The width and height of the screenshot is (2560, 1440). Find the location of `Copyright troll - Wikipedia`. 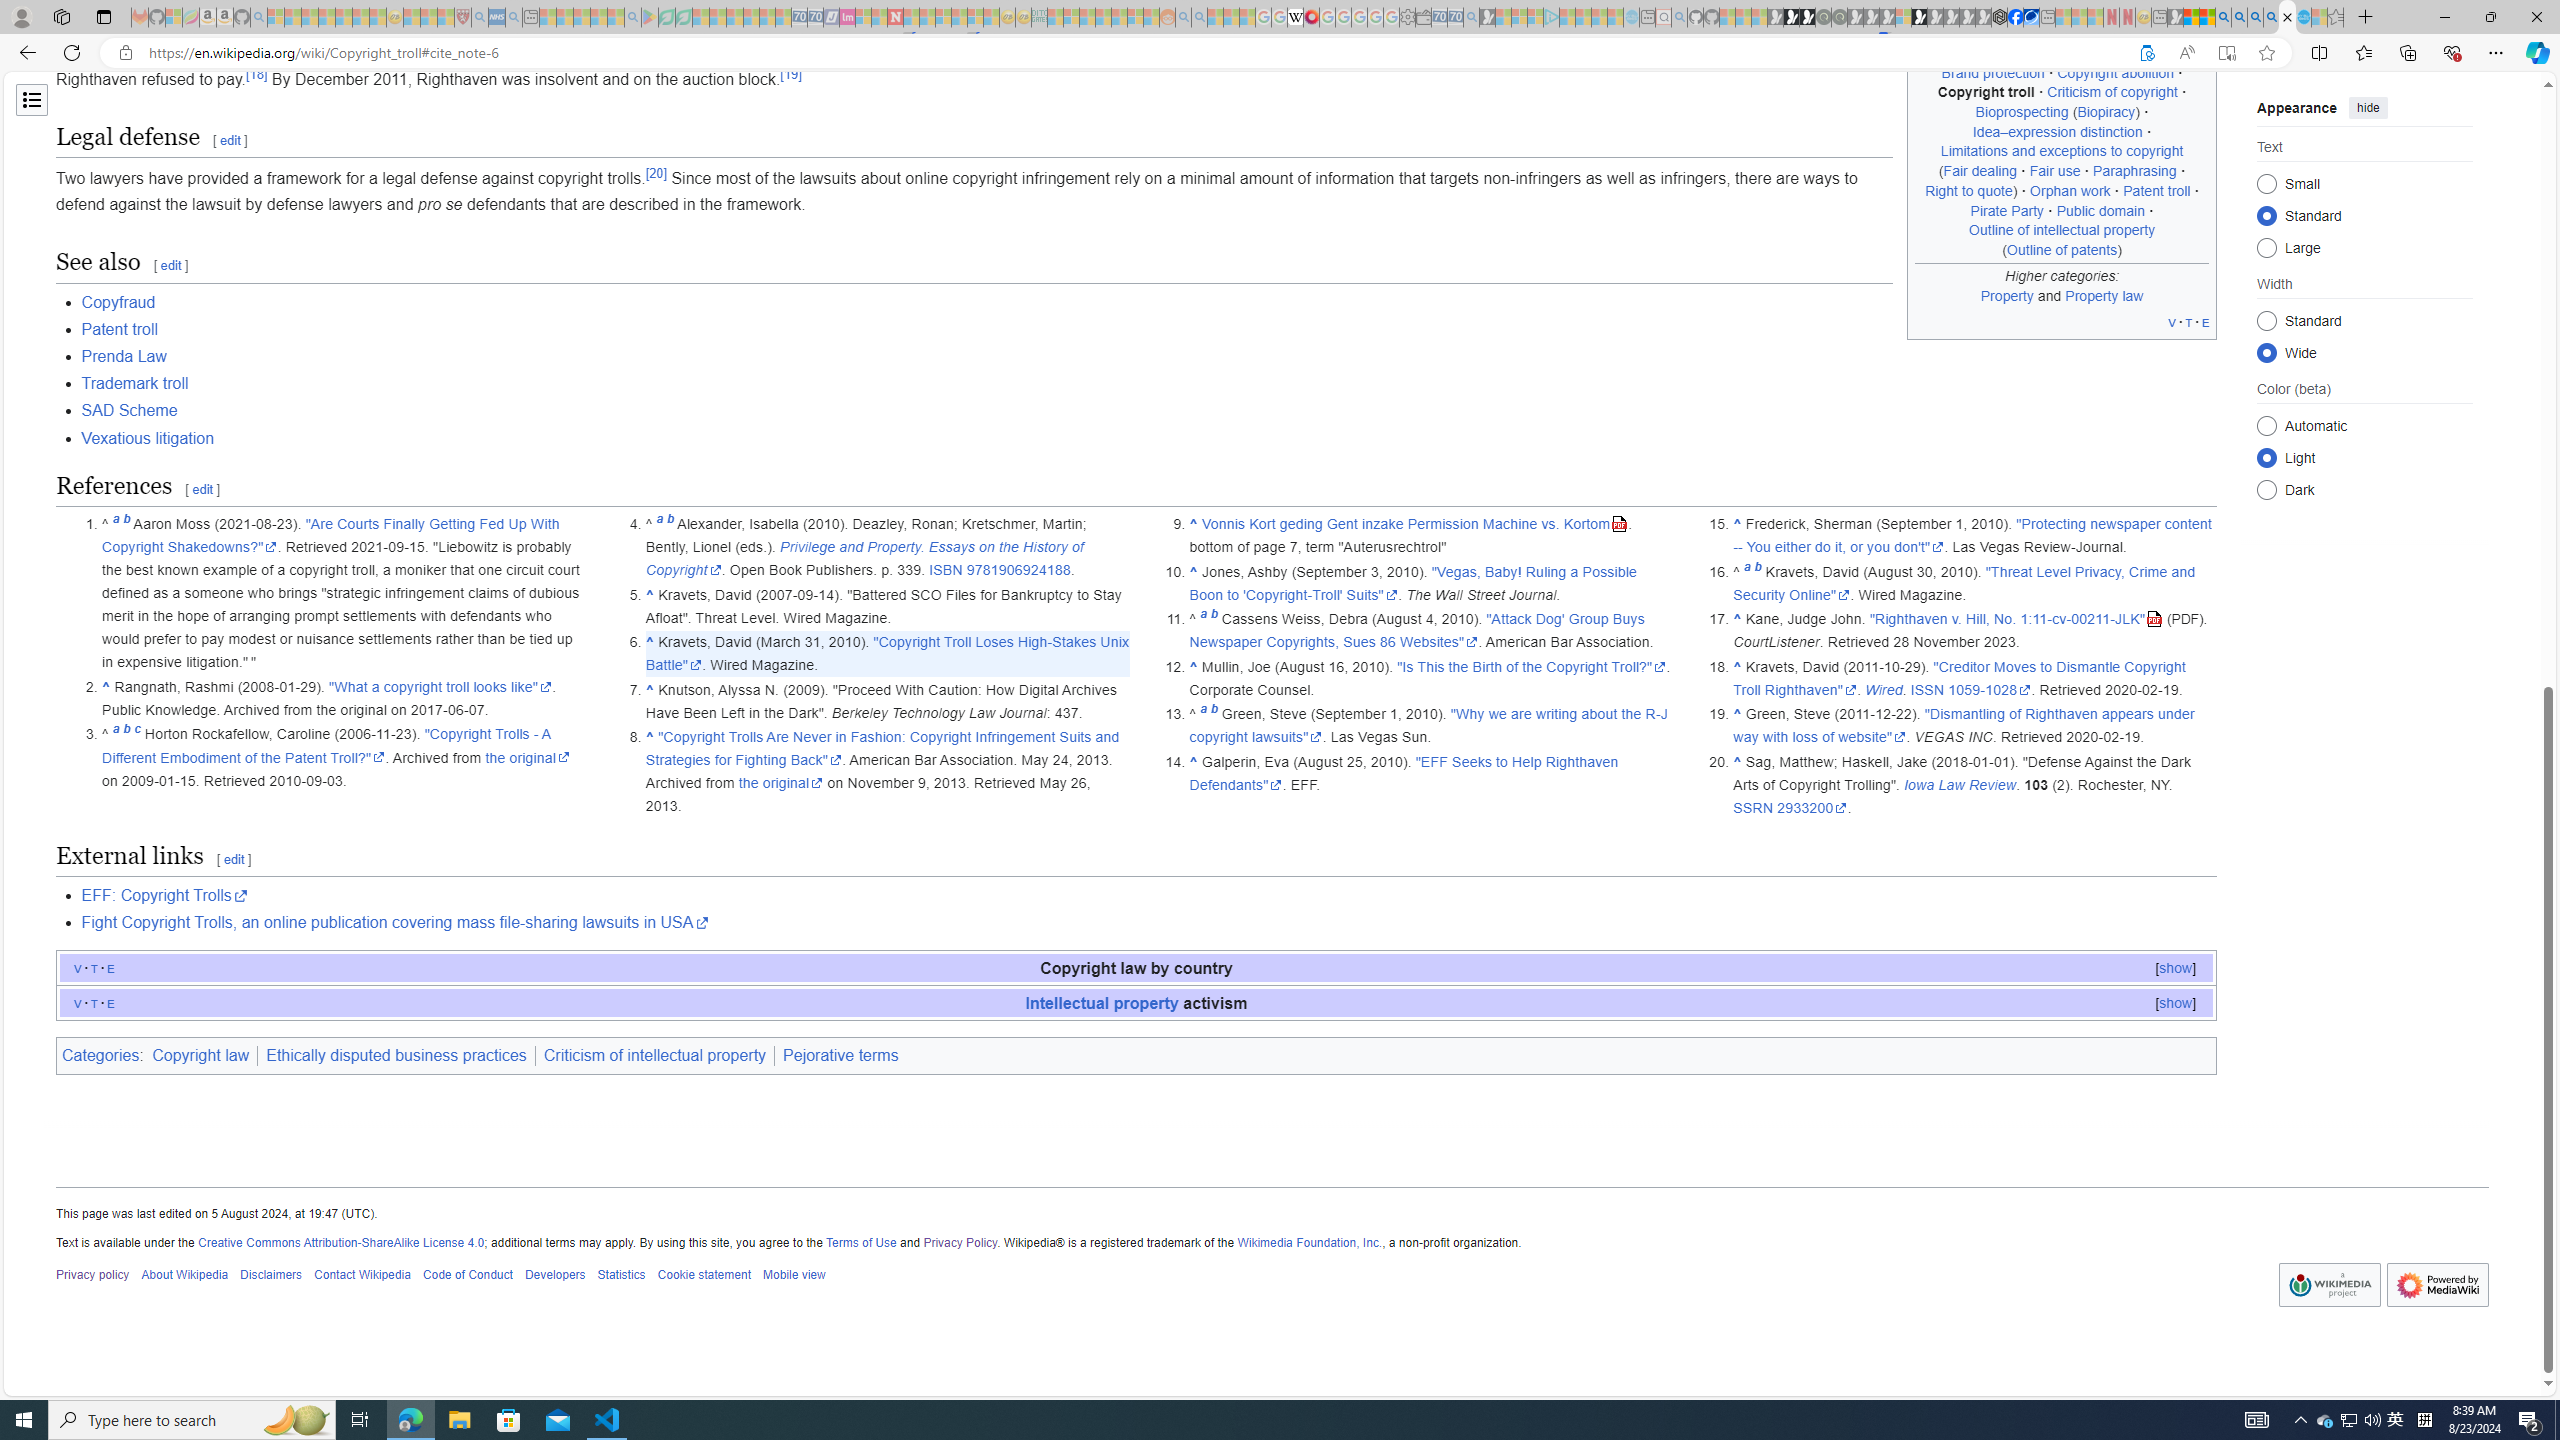

Copyright troll - Wikipedia is located at coordinates (2287, 17).